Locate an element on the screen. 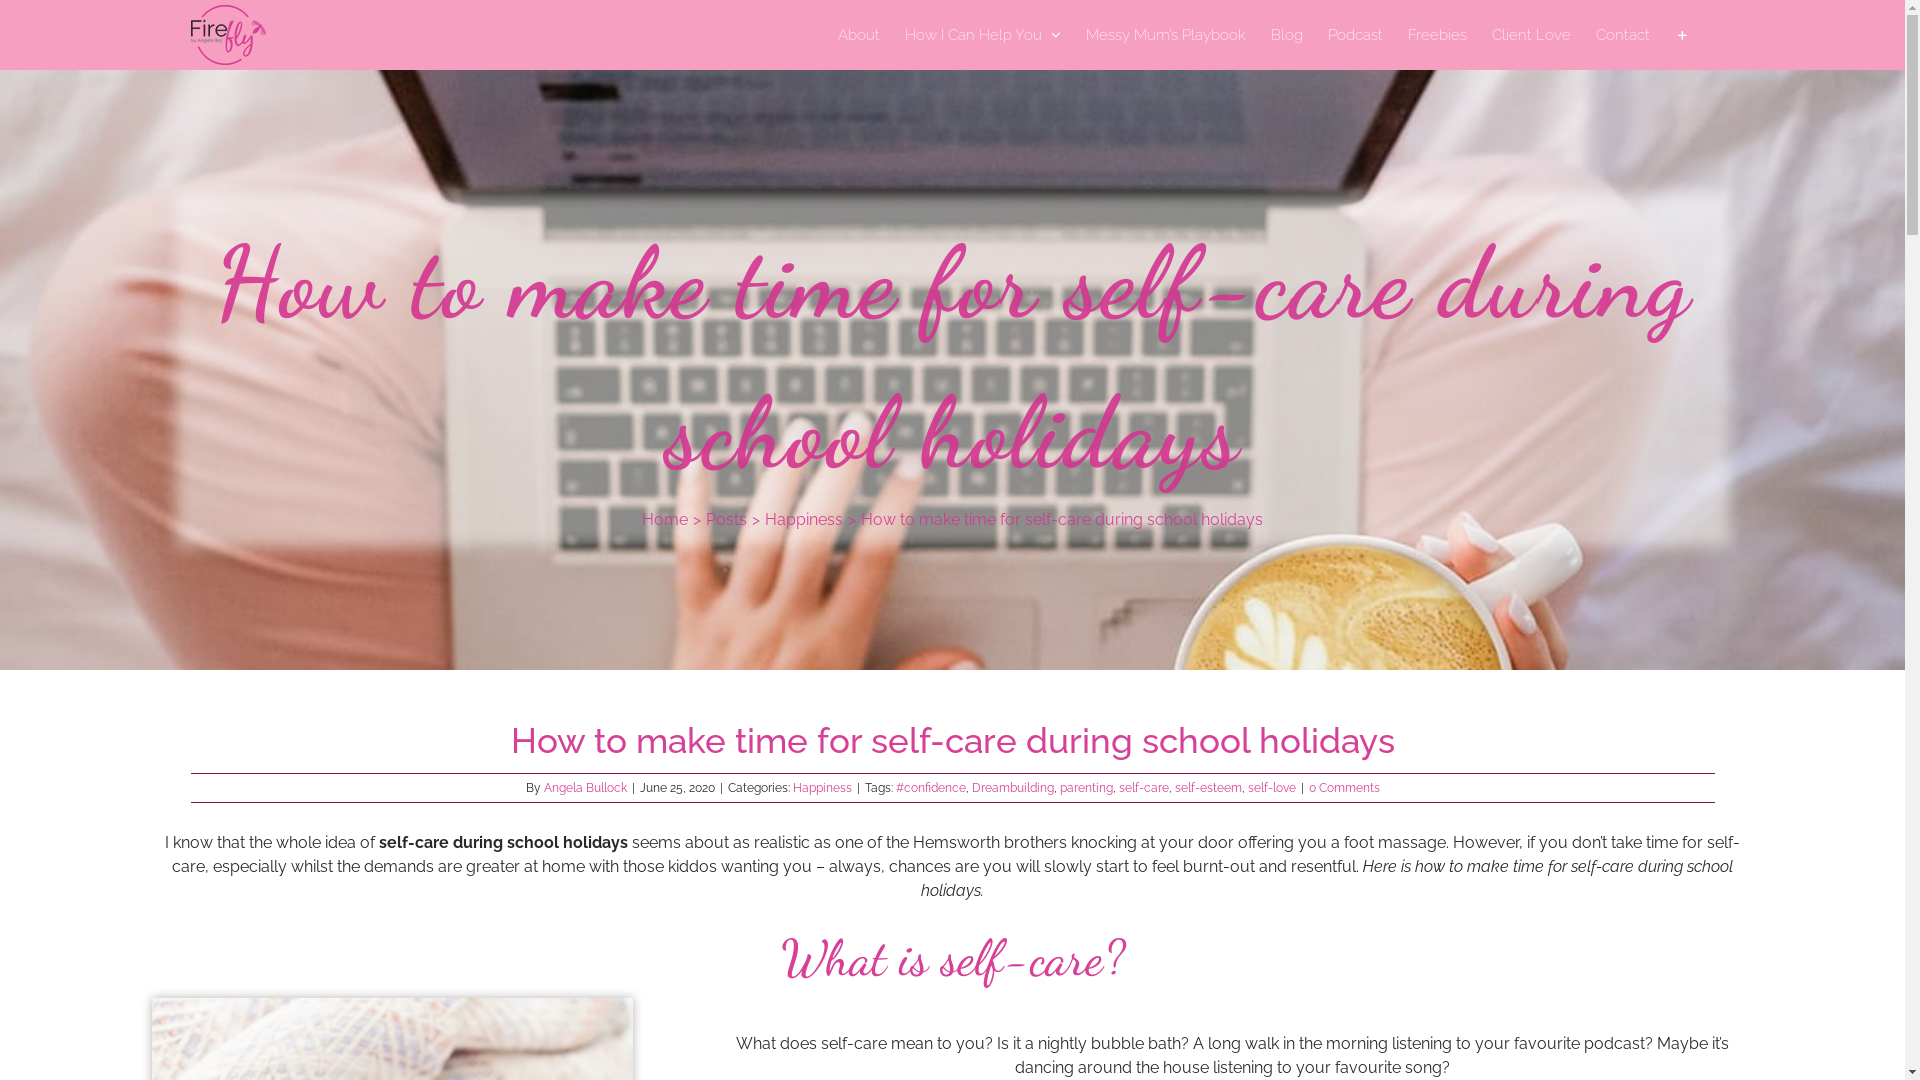 The height and width of the screenshot is (1080, 1920). Podcast is located at coordinates (1356, 35).